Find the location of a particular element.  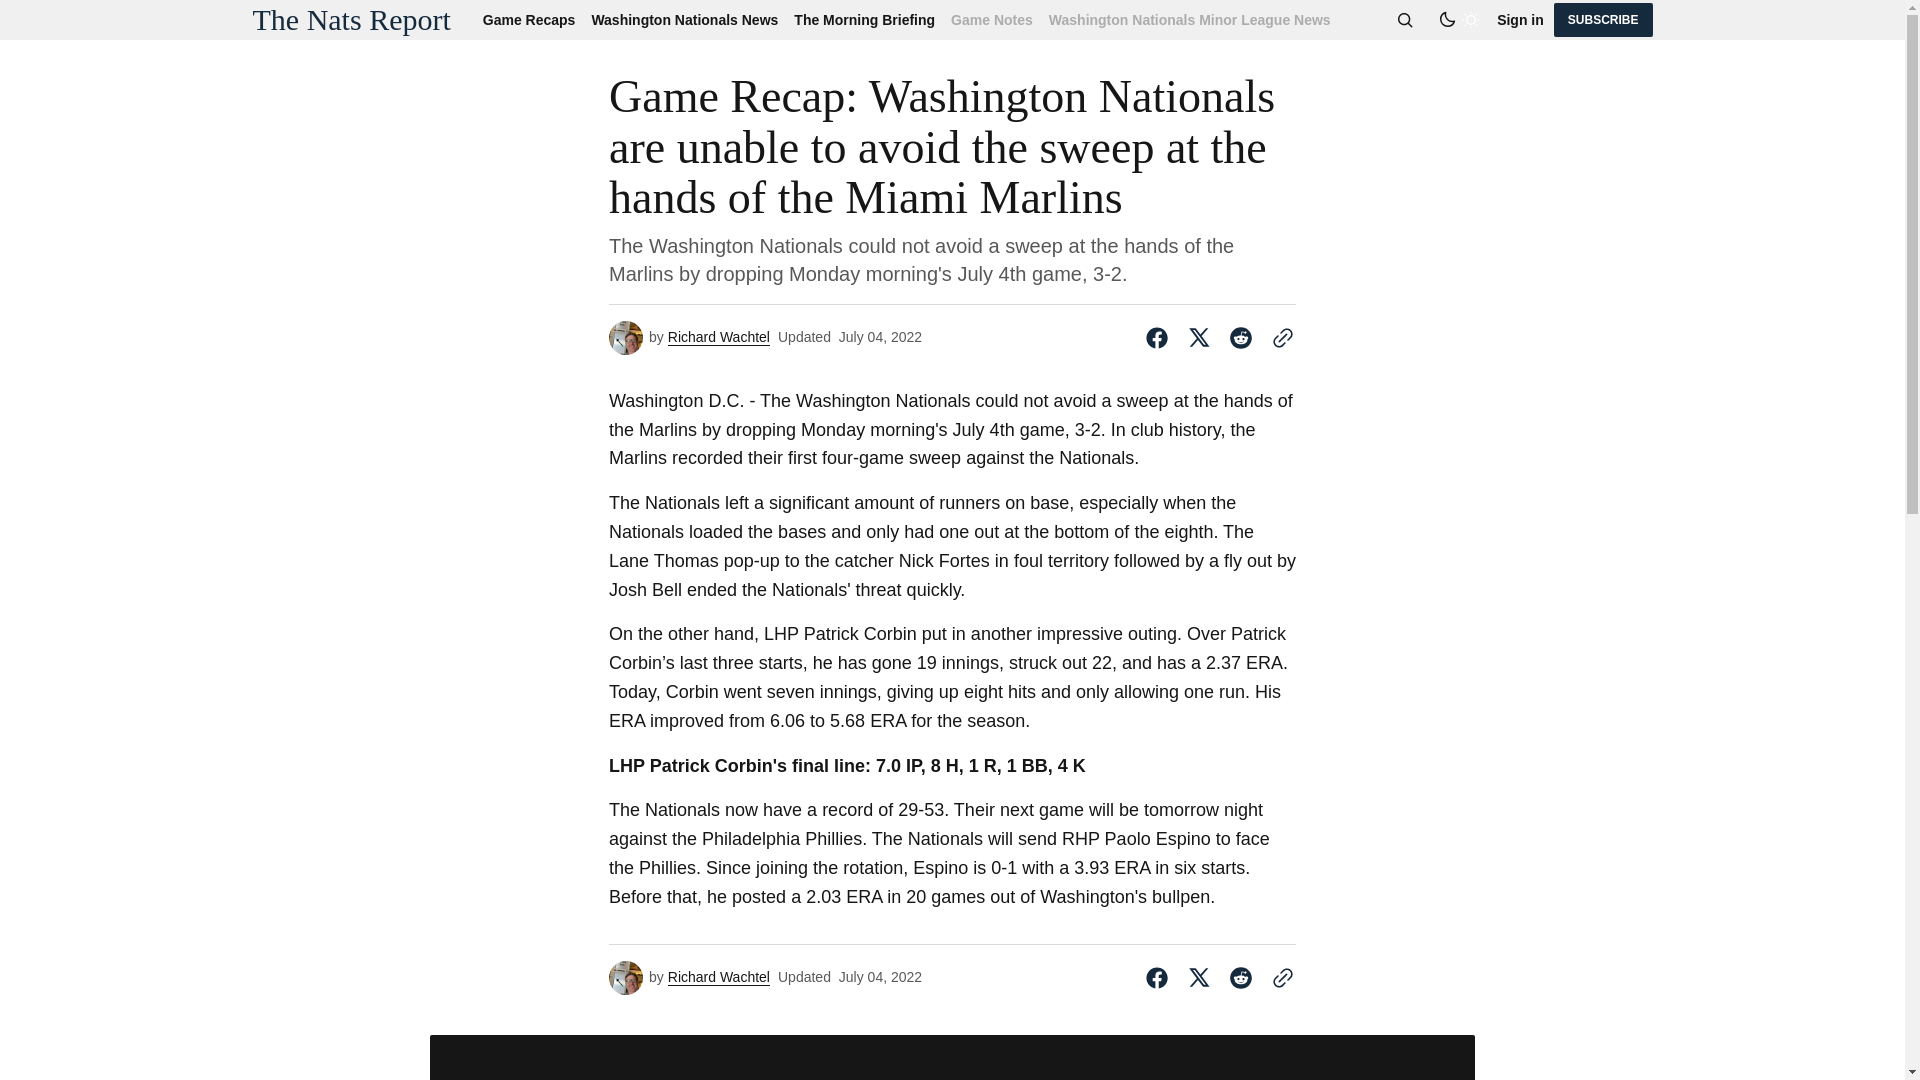

Search button is located at coordinates (1404, 20).